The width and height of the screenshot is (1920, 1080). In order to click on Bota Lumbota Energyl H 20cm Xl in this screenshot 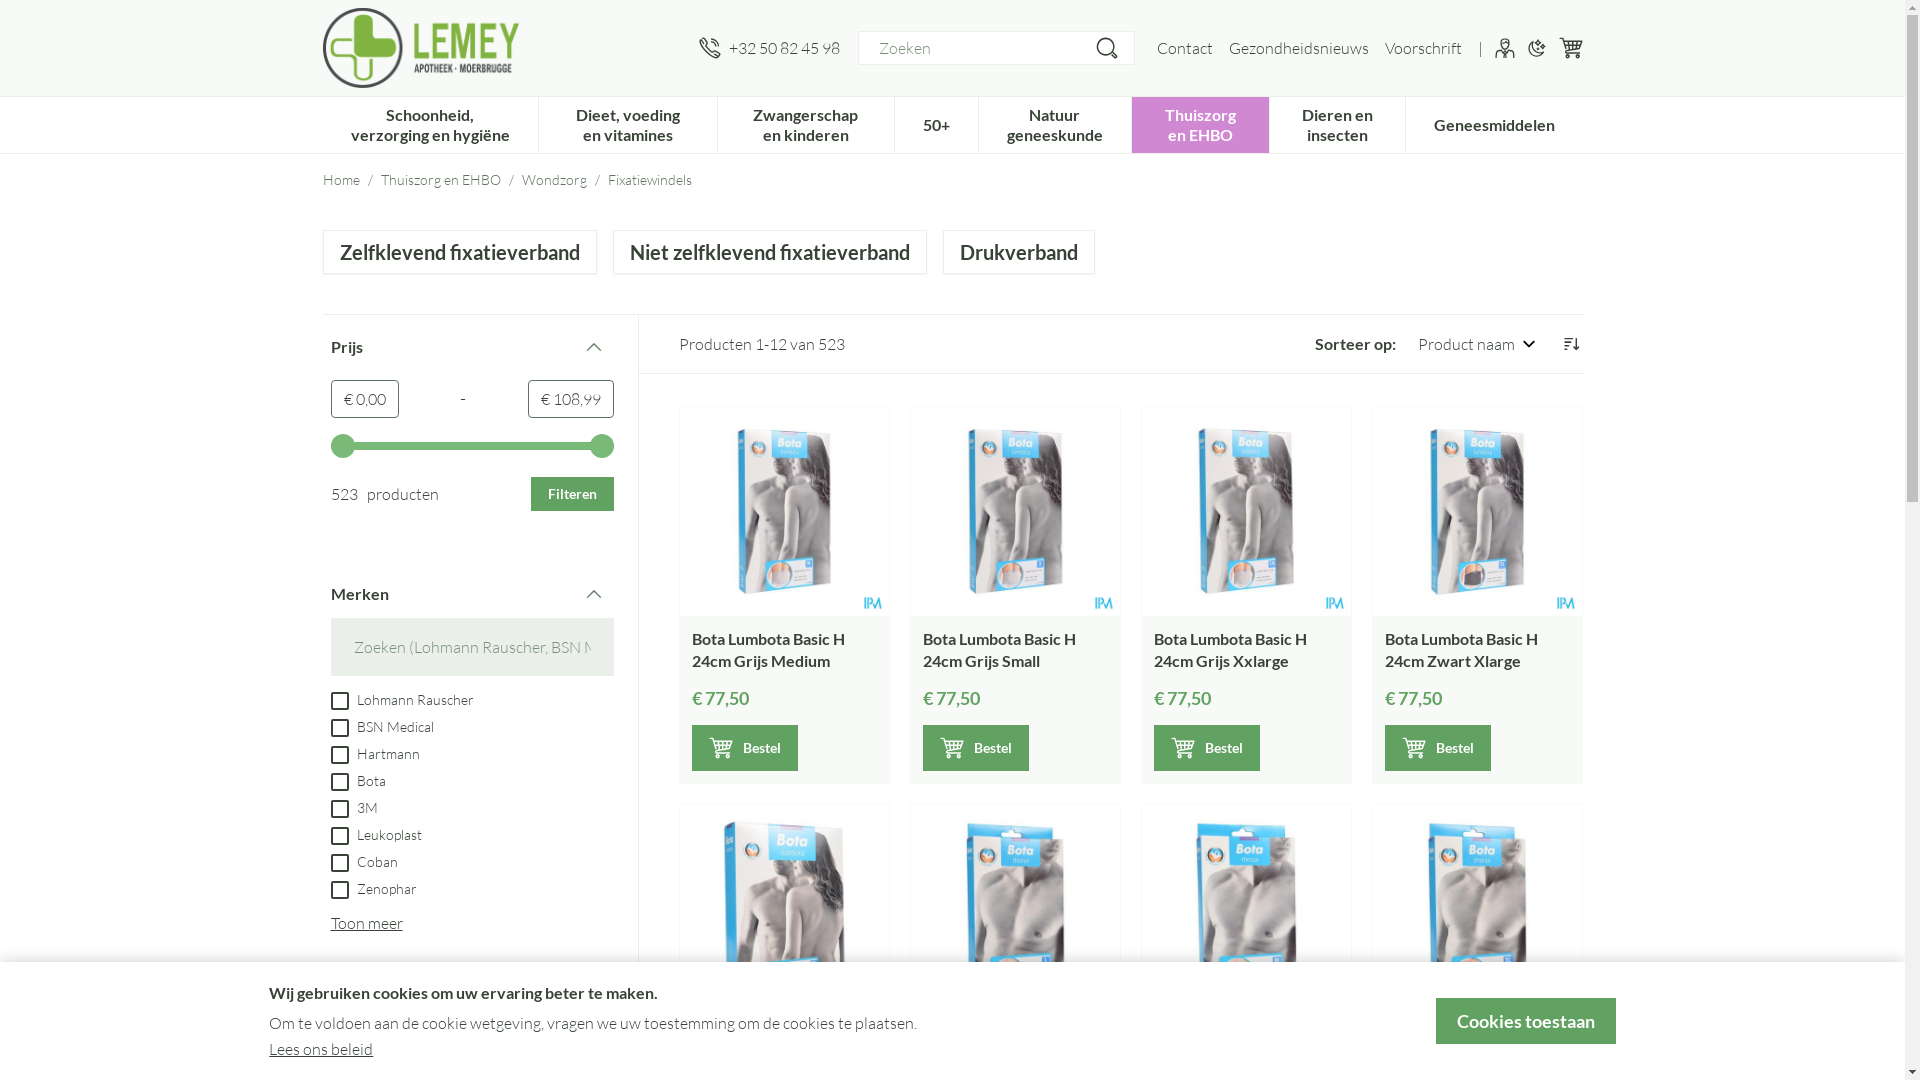, I will do `click(778, 1048)`.